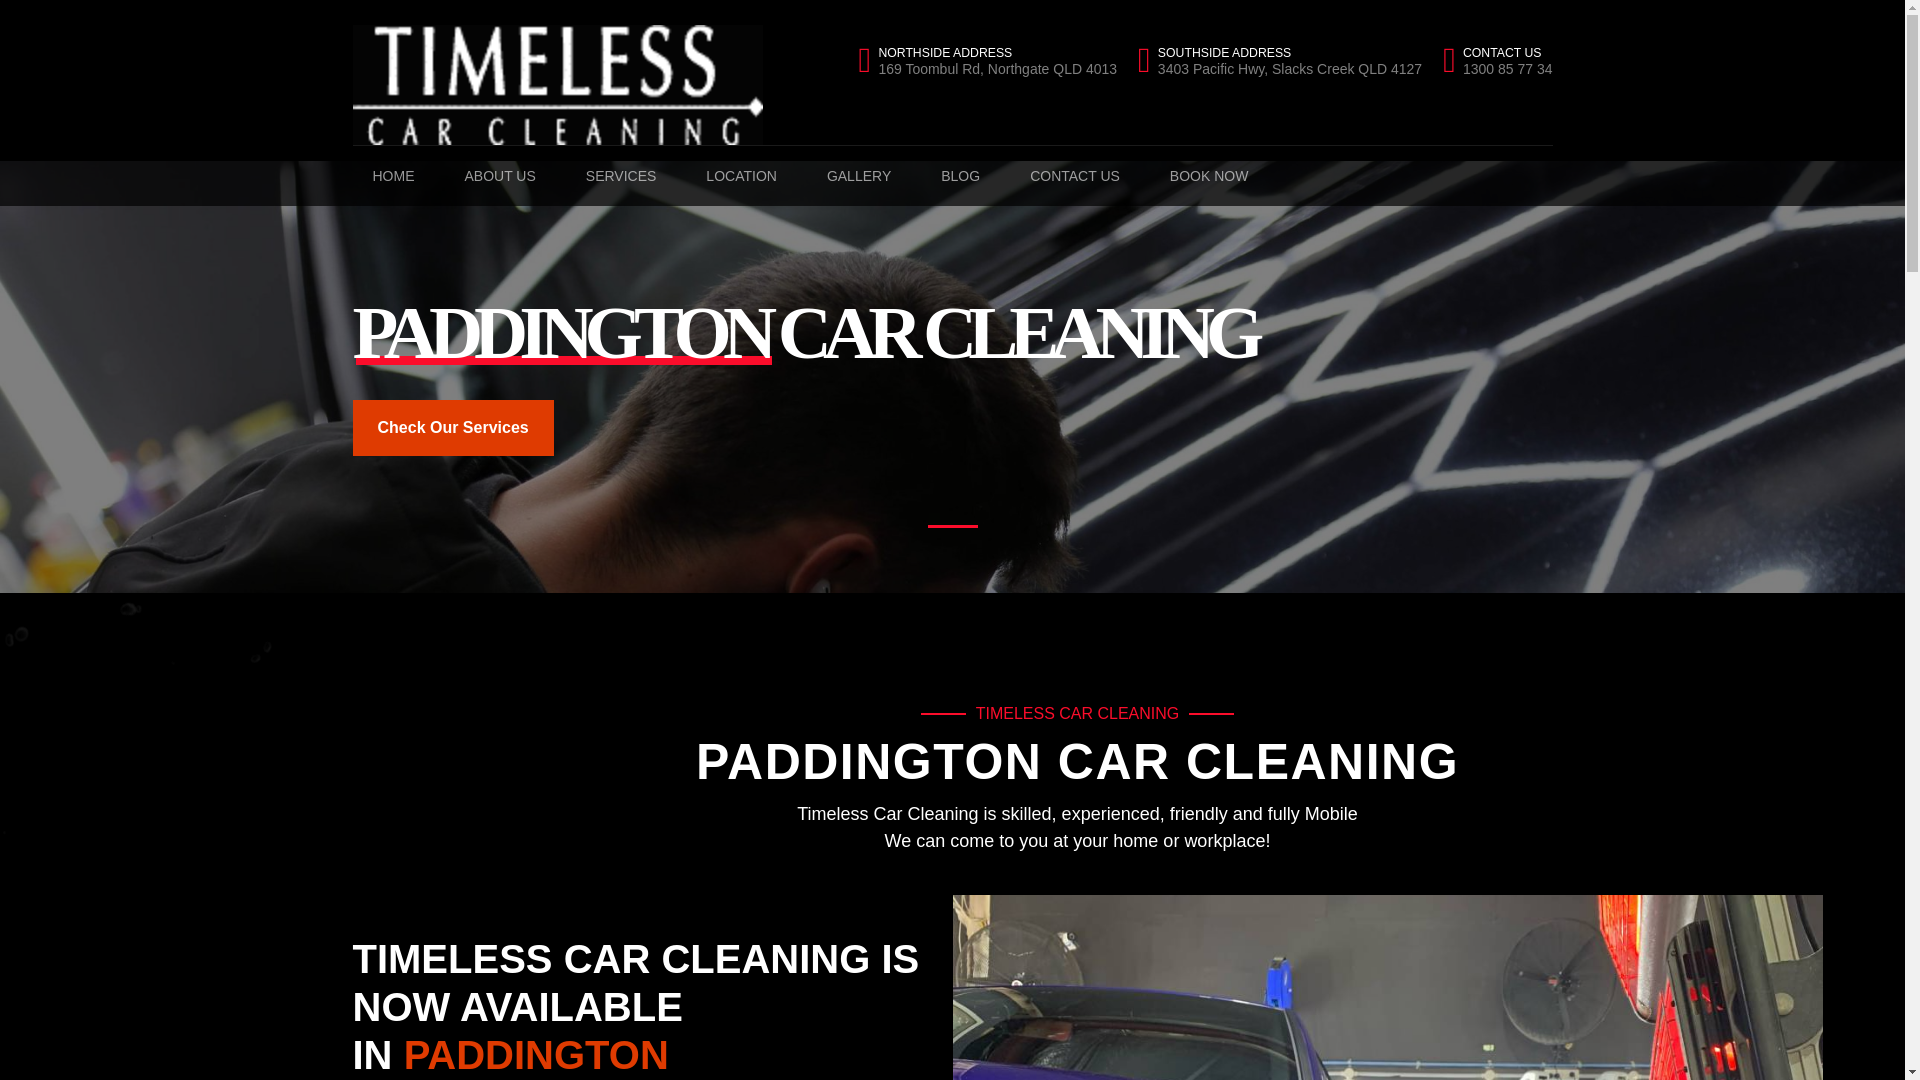 This screenshot has height=1080, width=1920. Describe the element at coordinates (960, 176) in the screenshot. I see `BOOK NOW` at that location.